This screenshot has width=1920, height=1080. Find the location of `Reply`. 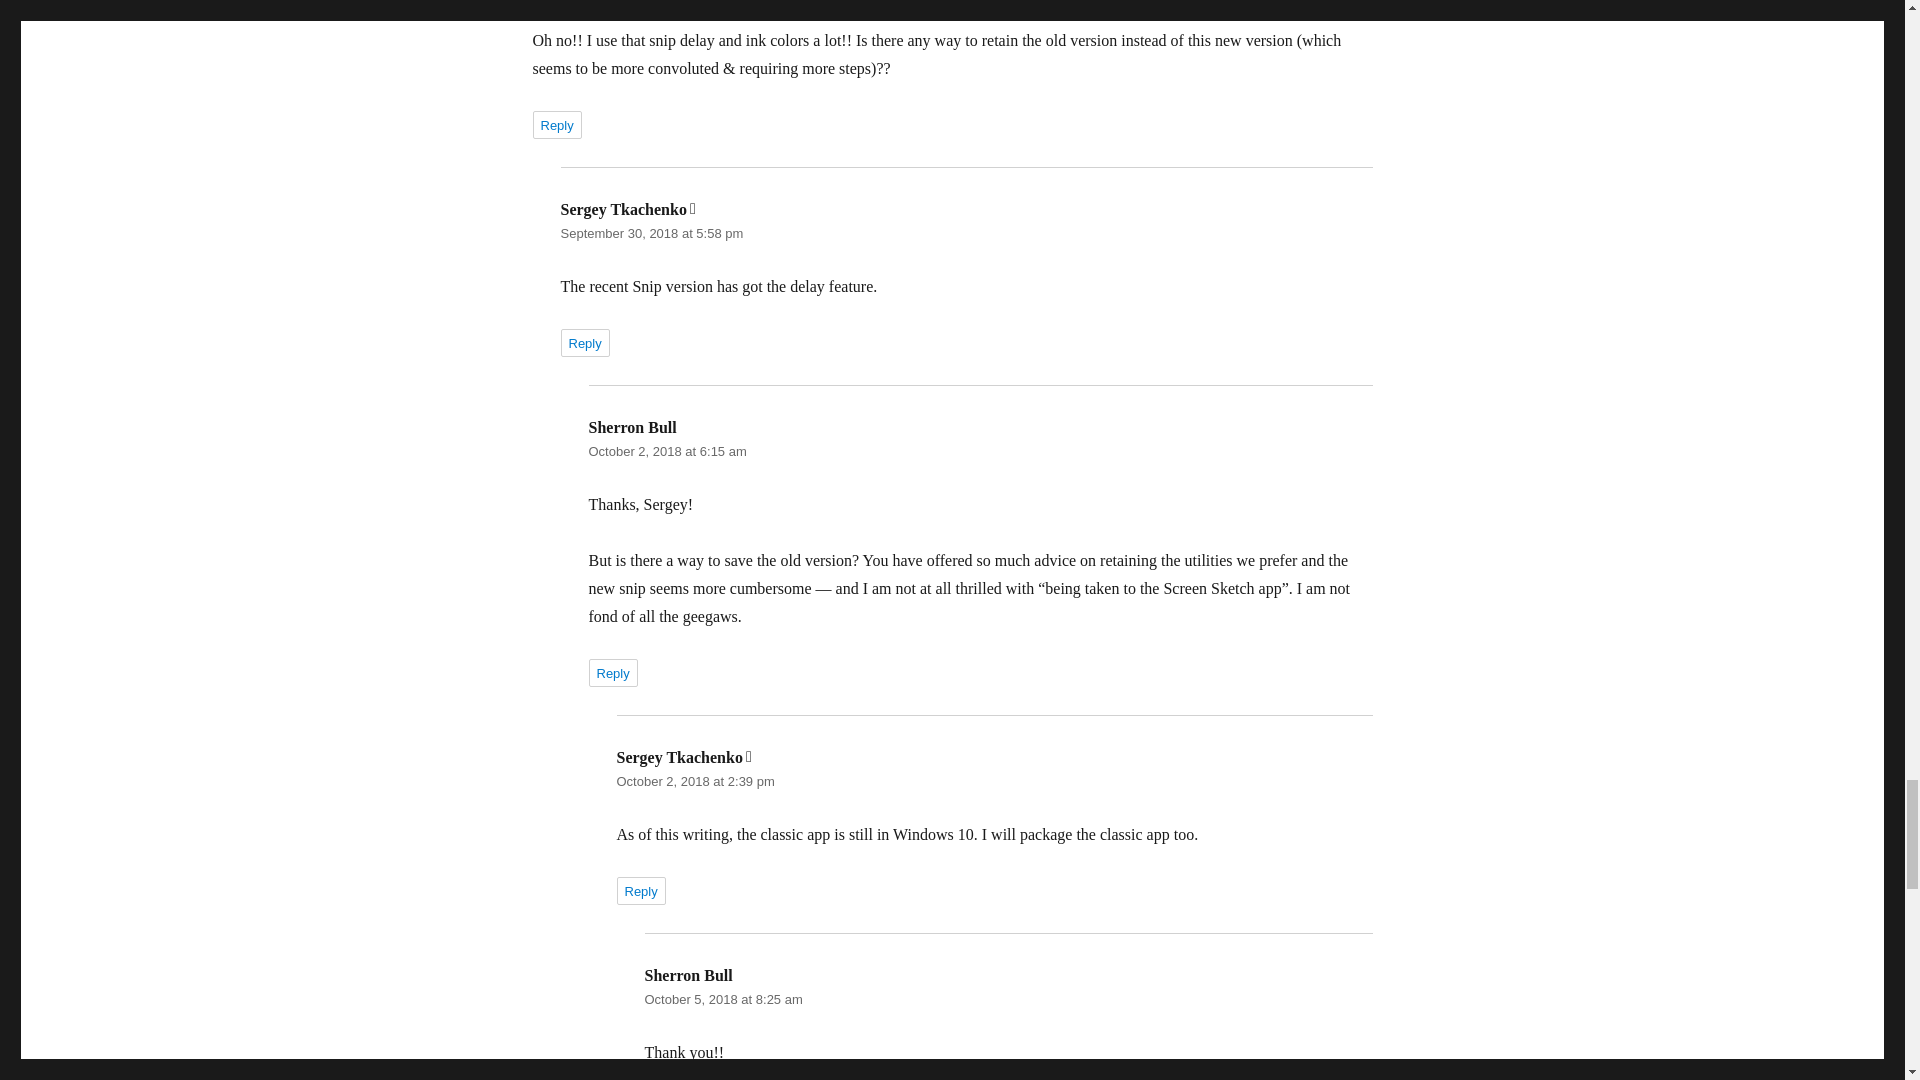

Reply is located at coordinates (612, 672).